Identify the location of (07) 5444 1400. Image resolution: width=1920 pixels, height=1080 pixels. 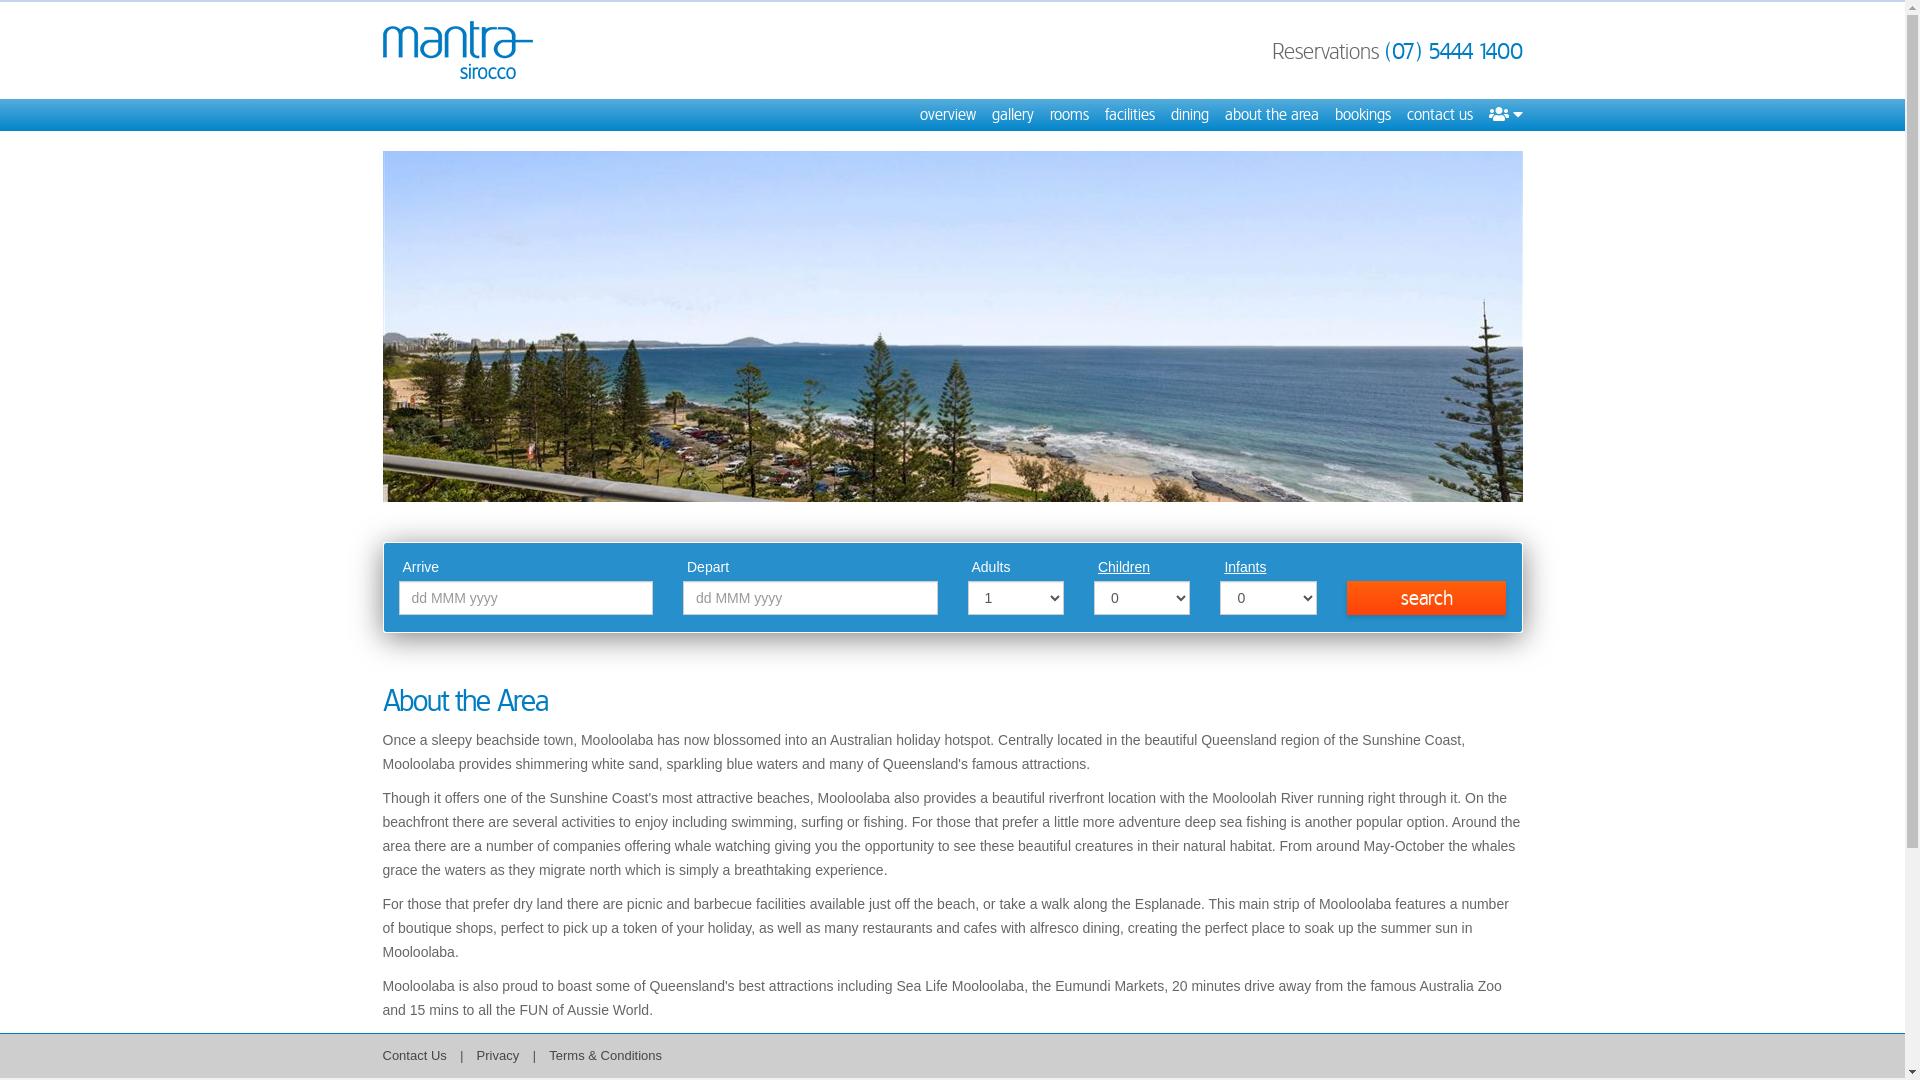
(1453, 51).